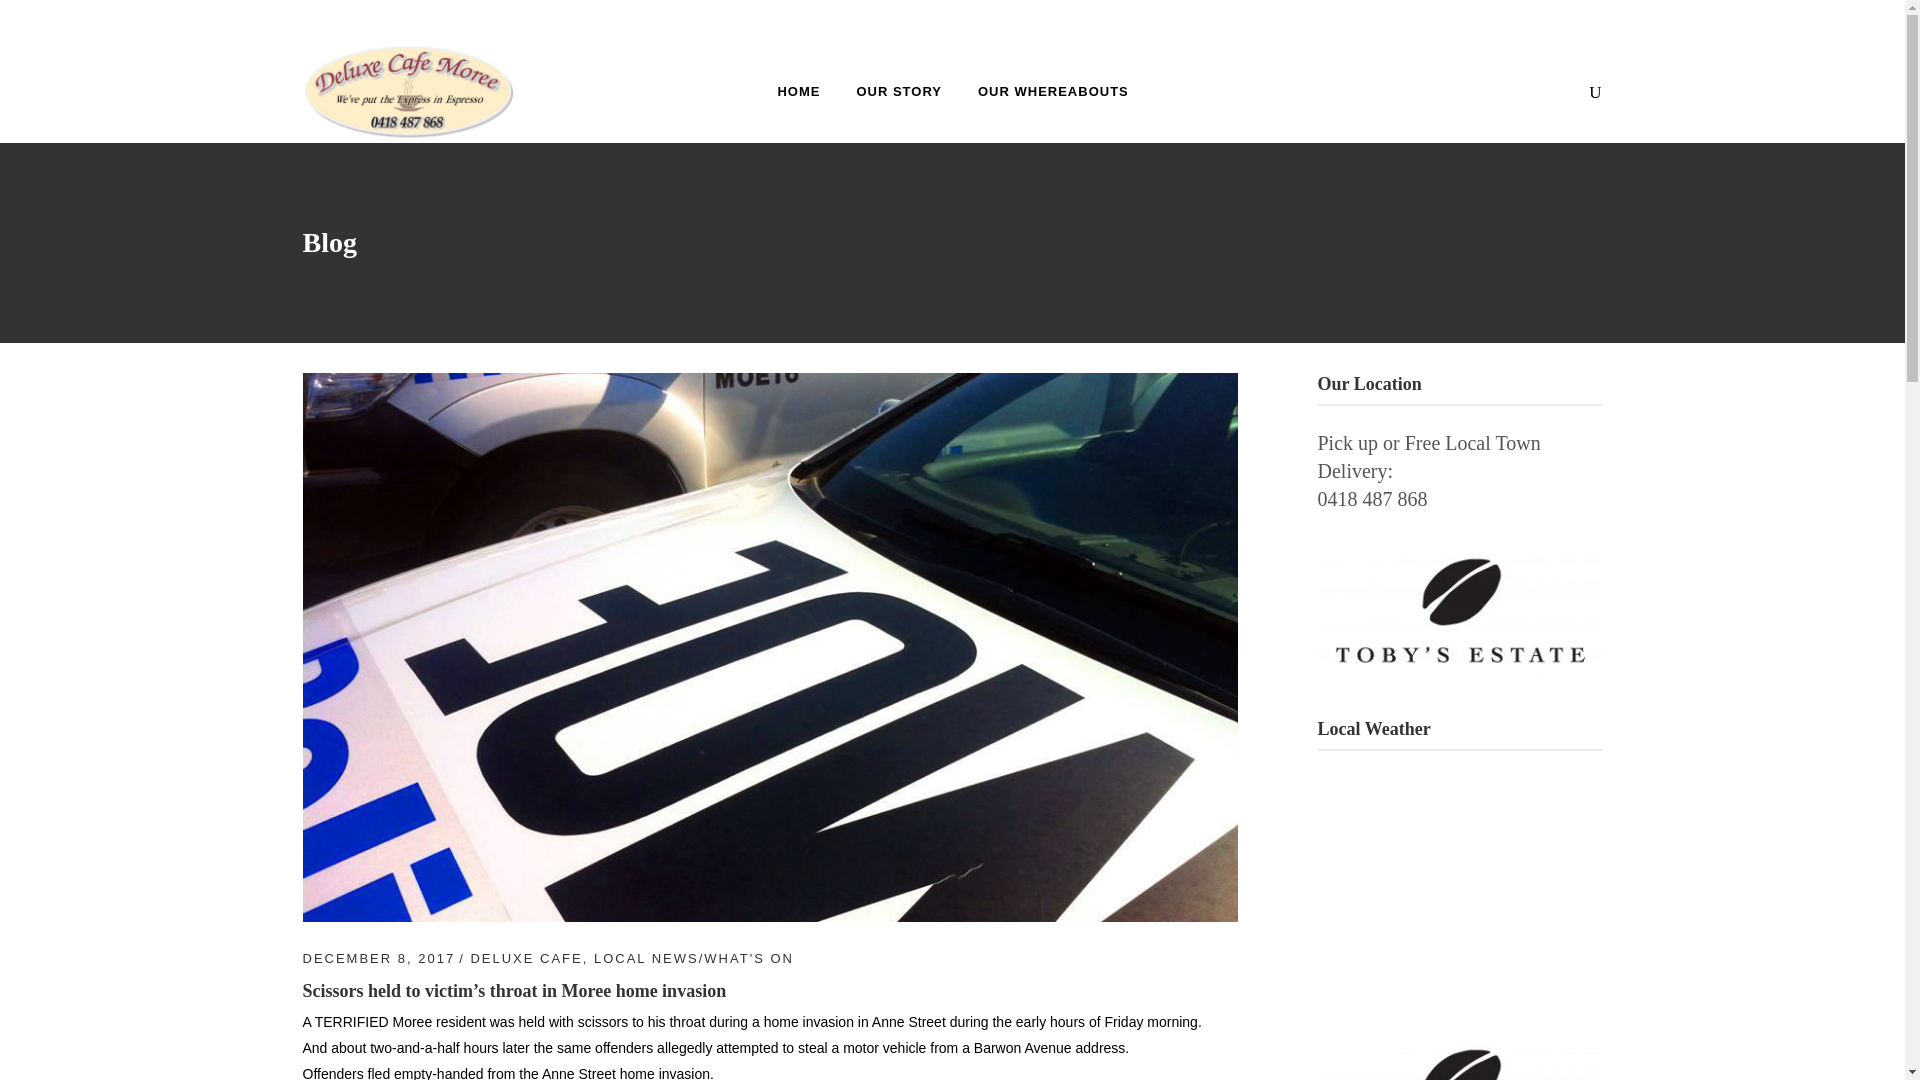 The height and width of the screenshot is (1080, 1920). Describe the element at coordinates (526, 958) in the screenshot. I see `DELUXE CAFE` at that location.